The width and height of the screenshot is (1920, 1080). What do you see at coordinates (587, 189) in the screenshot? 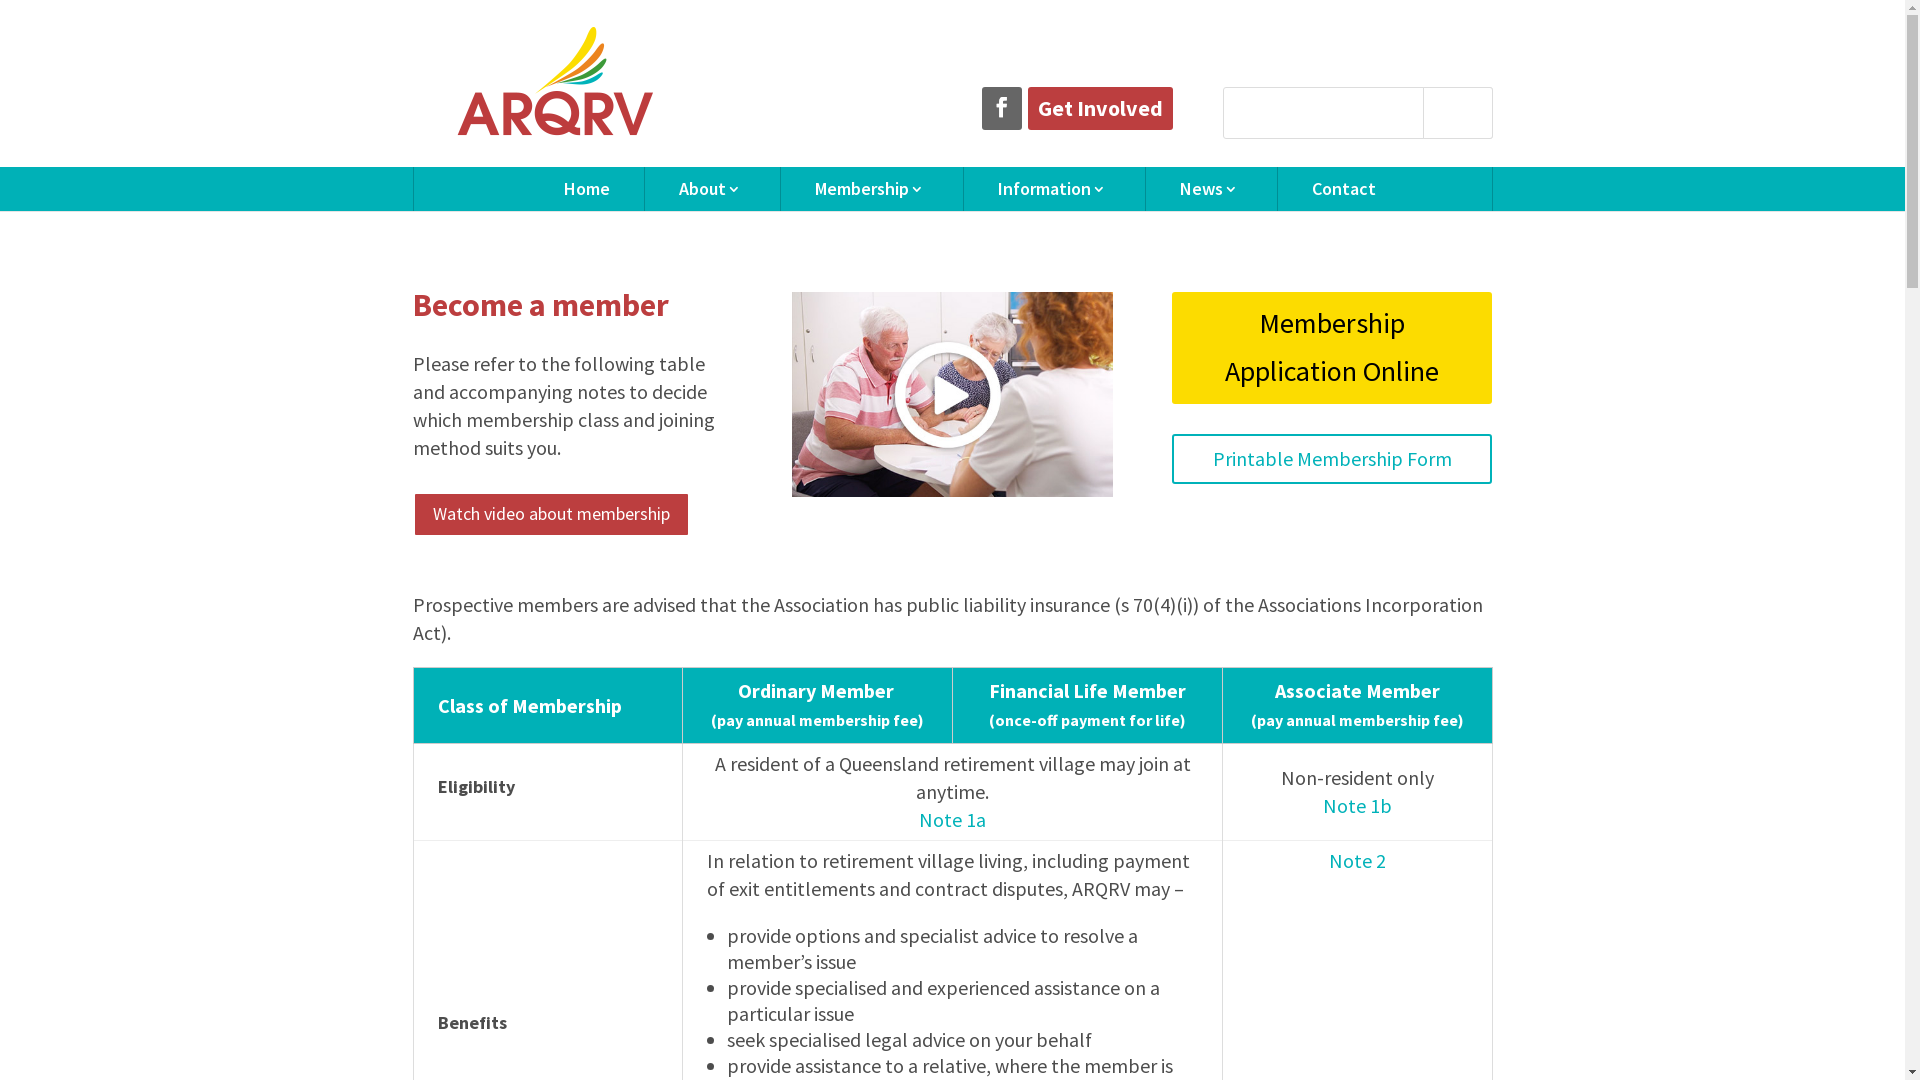
I see `Home` at bounding box center [587, 189].